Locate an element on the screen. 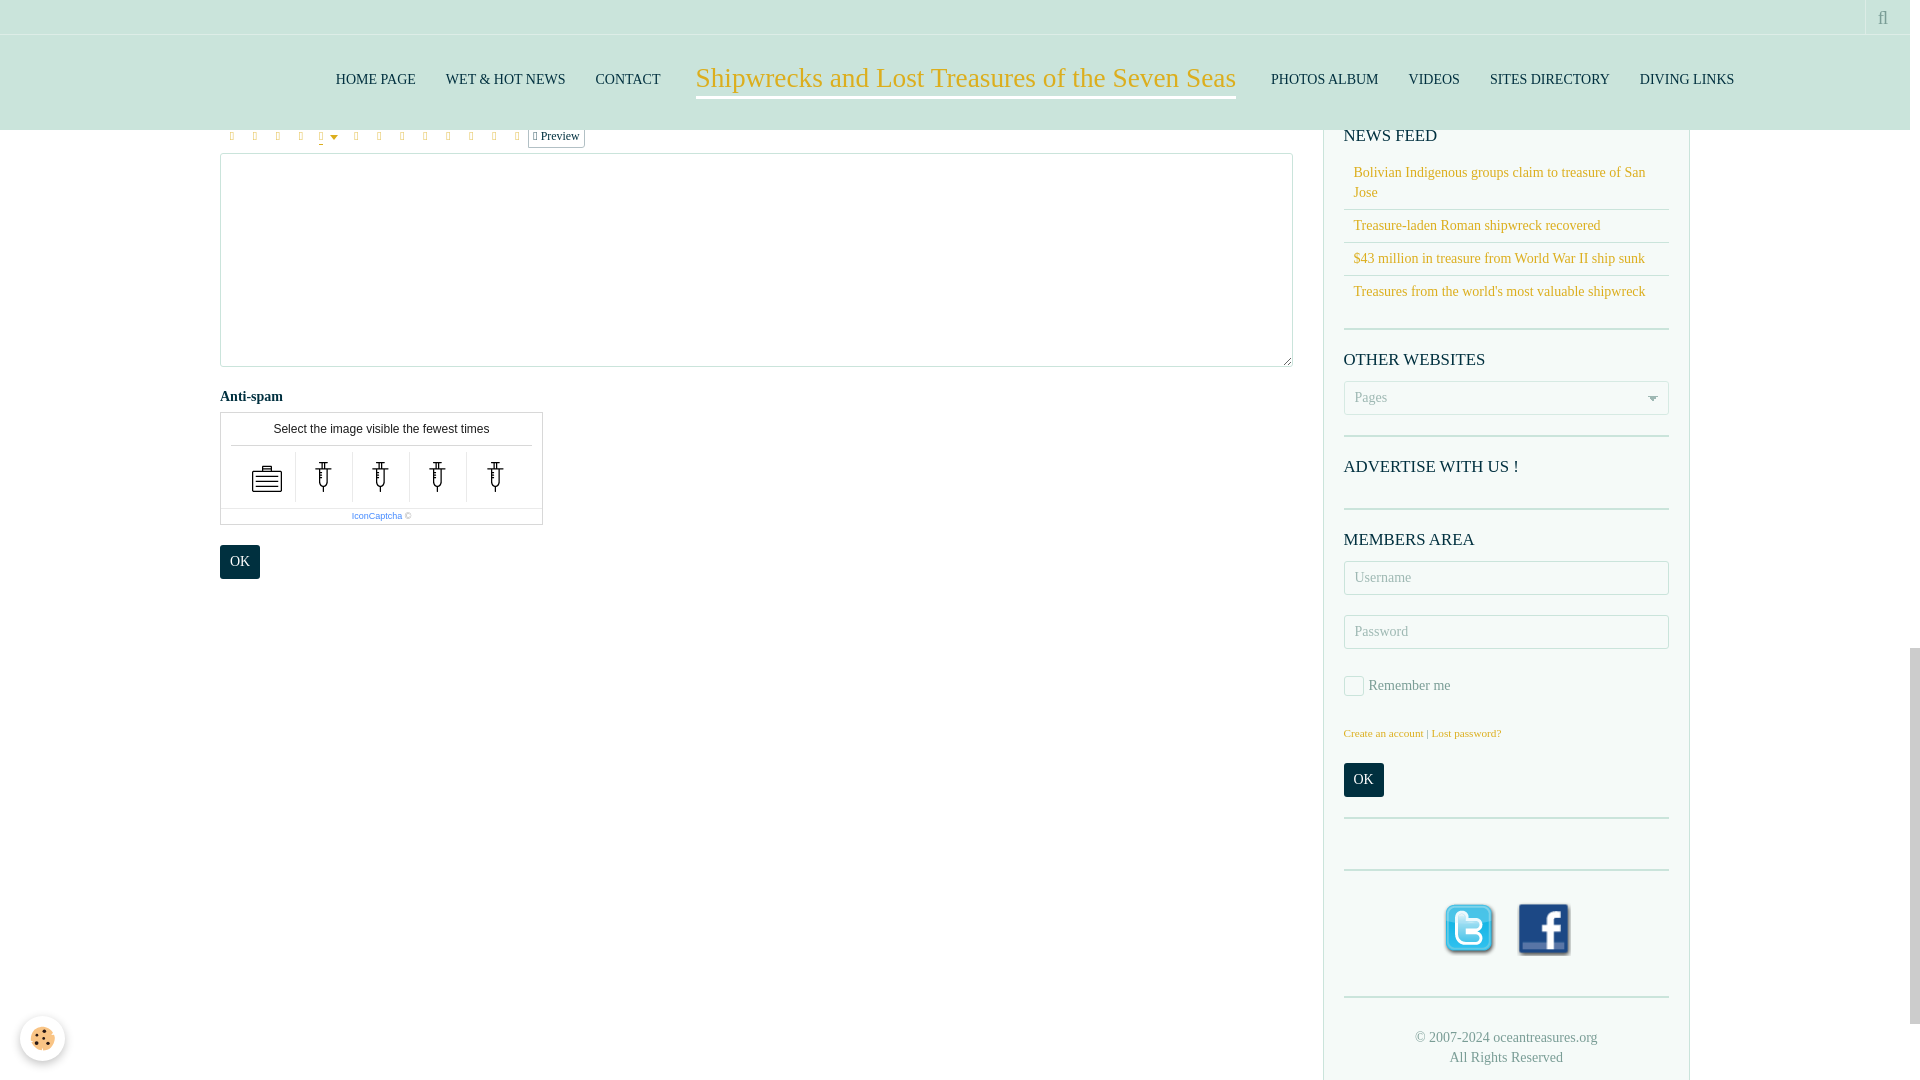  Text size is located at coordinates (300, 136).